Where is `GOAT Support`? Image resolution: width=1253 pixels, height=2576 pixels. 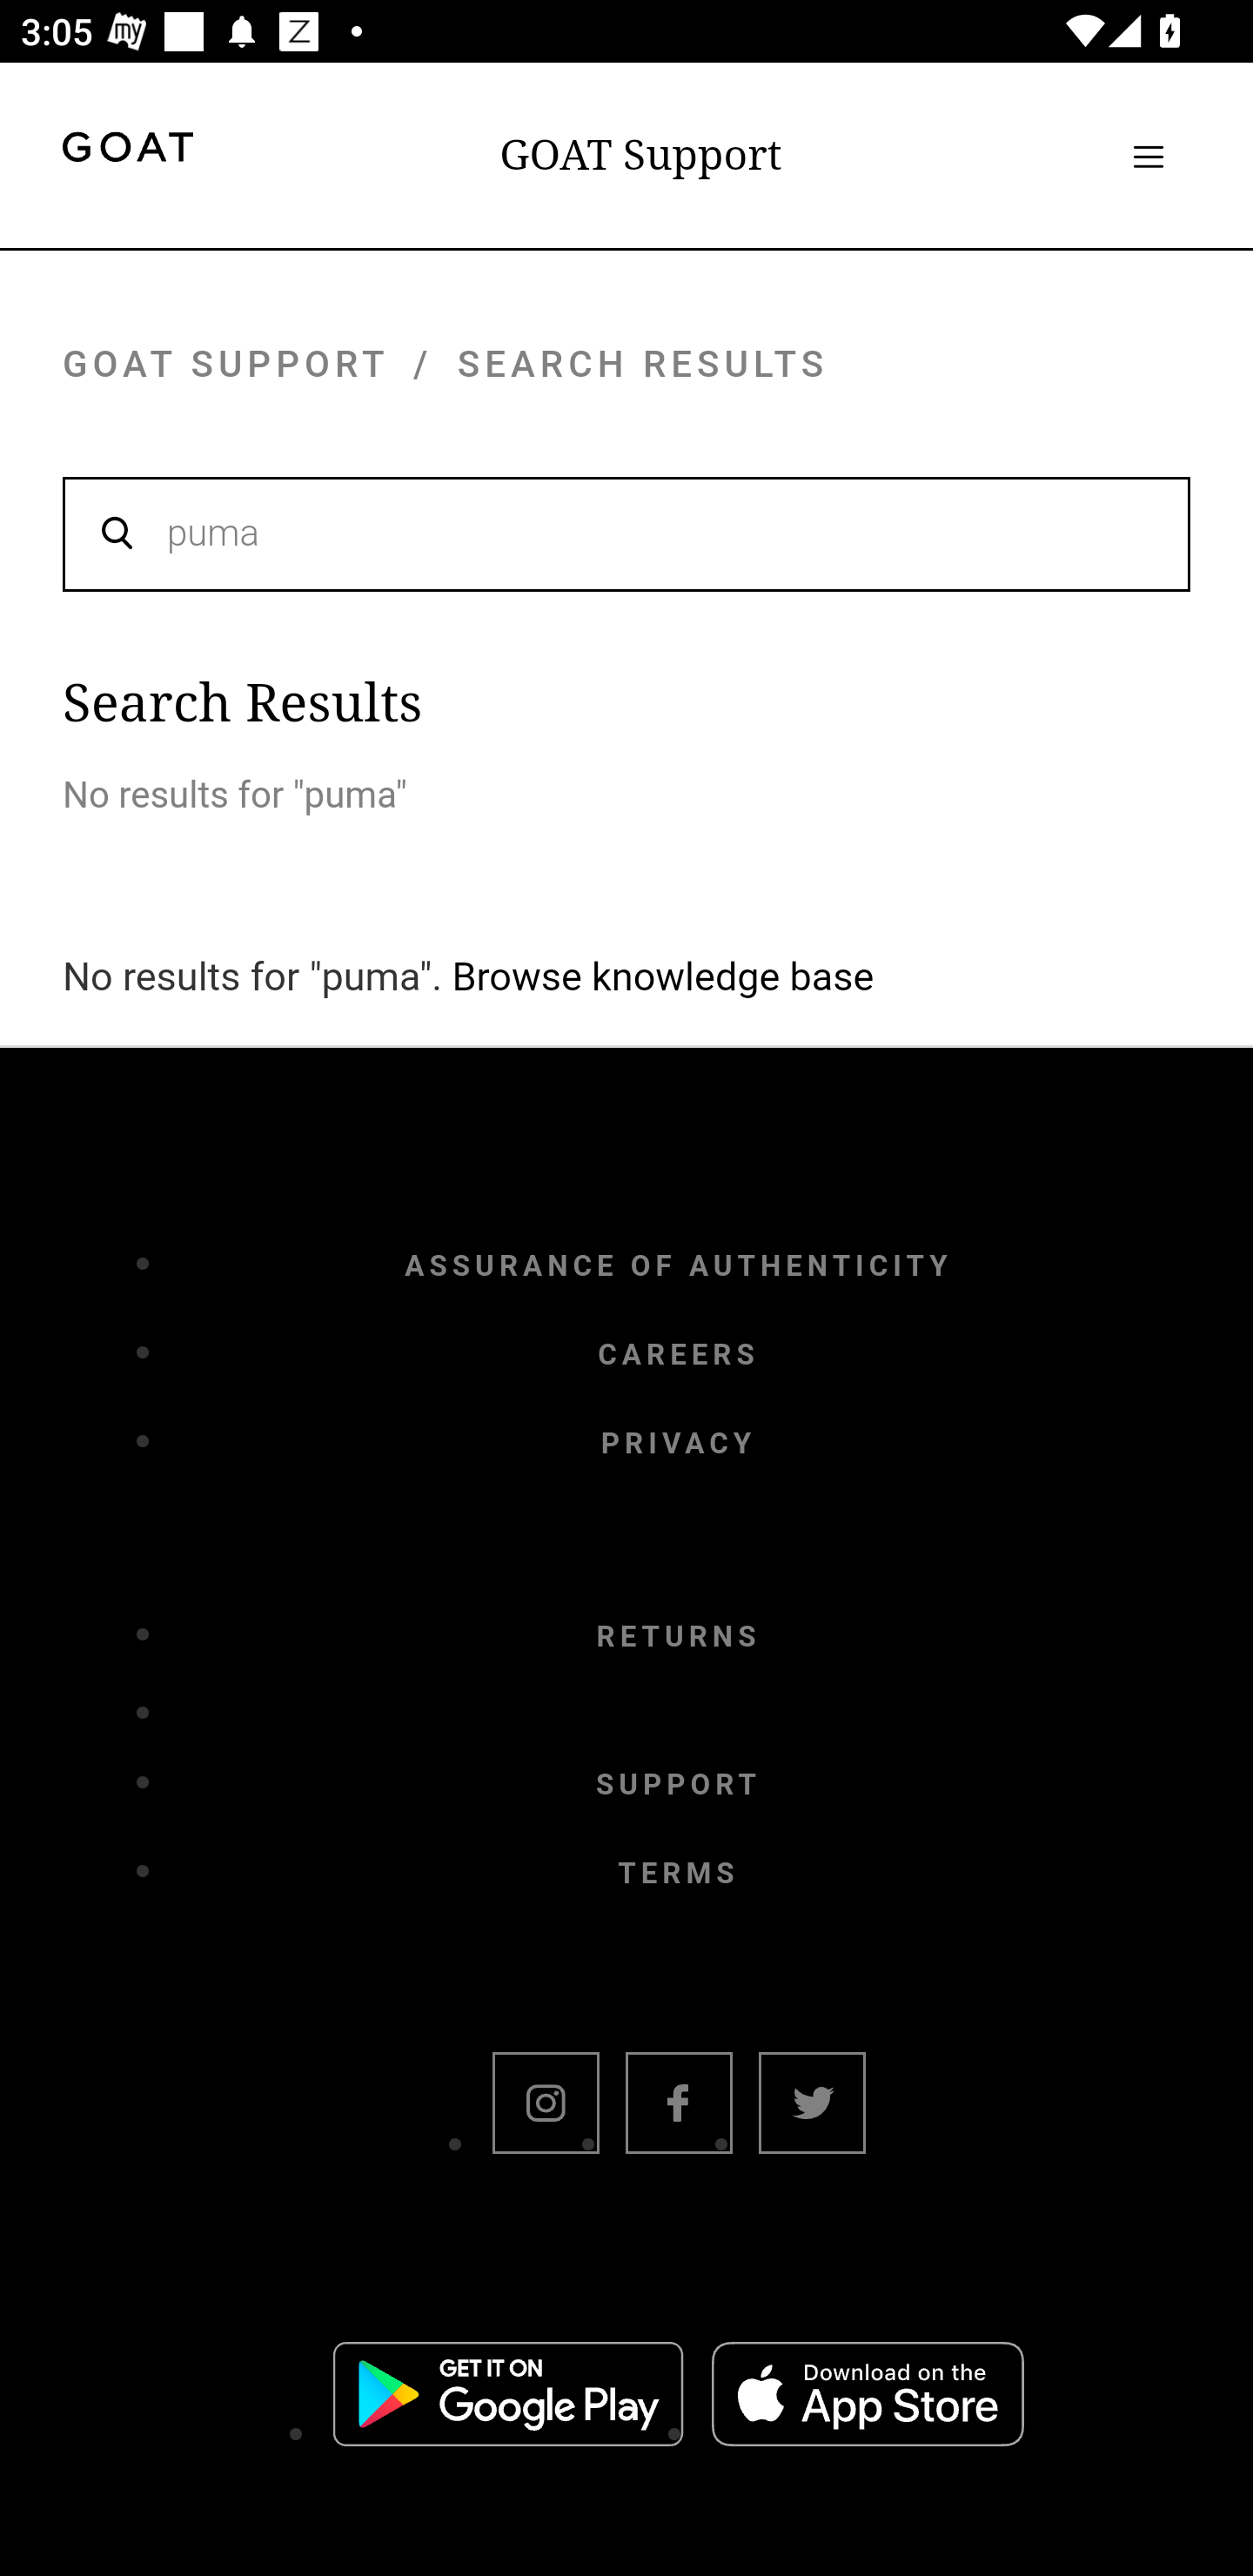 GOAT Support is located at coordinates (640, 155).